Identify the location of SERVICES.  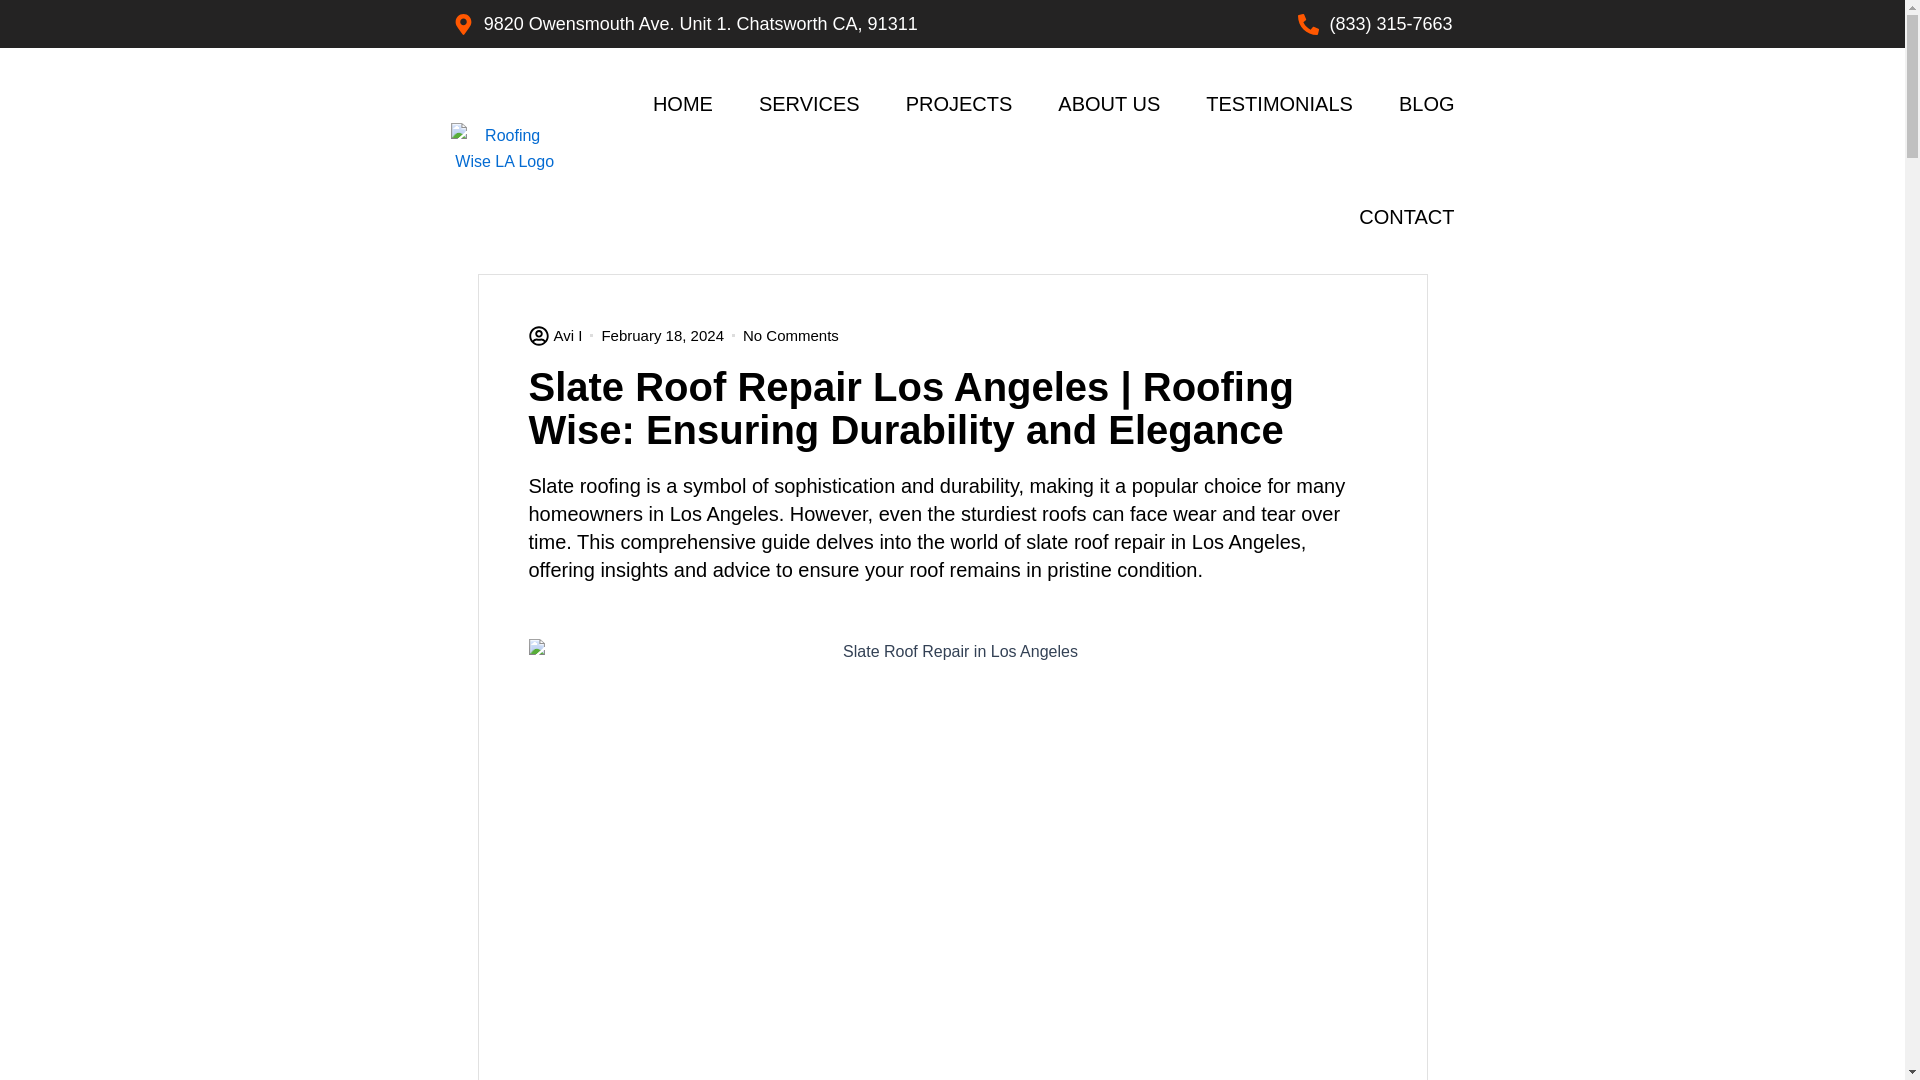
(809, 104).